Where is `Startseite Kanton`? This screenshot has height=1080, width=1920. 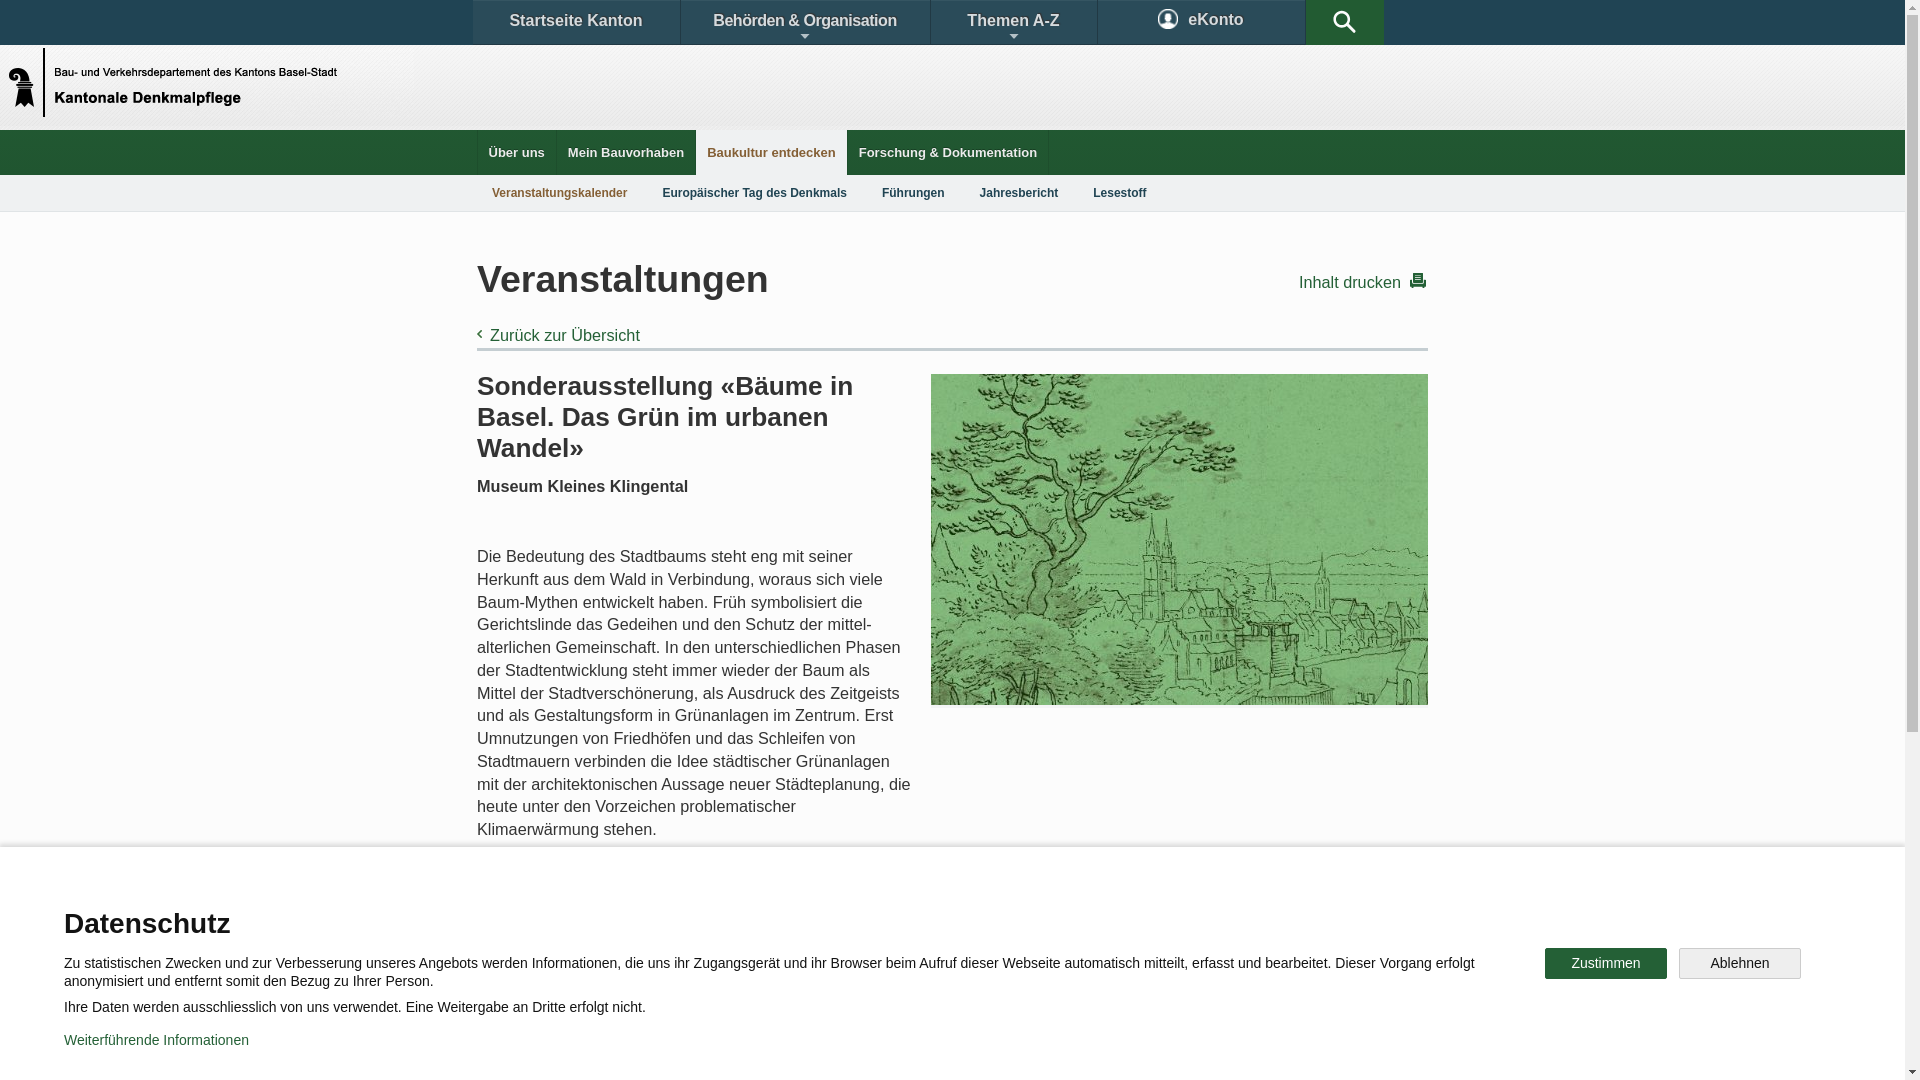 Startseite Kanton is located at coordinates (576, 22).